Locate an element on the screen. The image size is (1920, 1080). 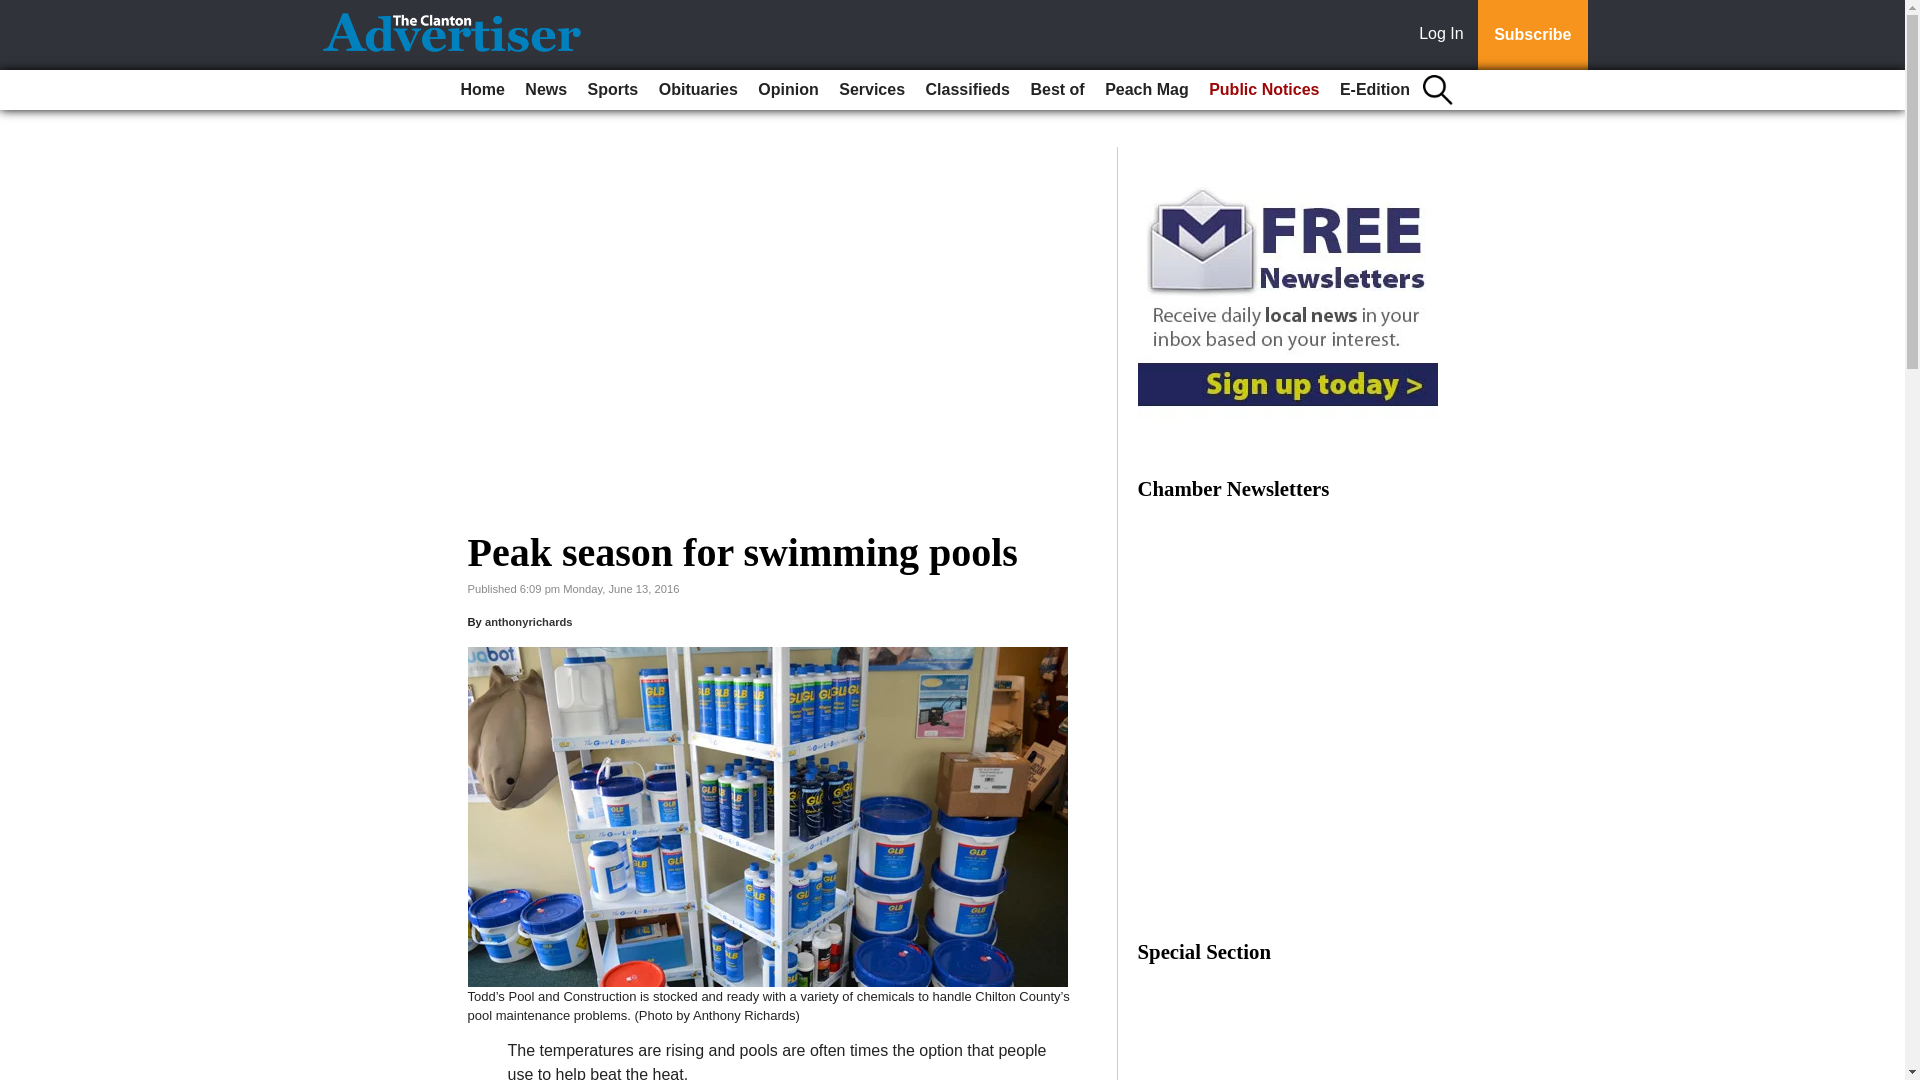
Subscribe is located at coordinates (1532, 35).